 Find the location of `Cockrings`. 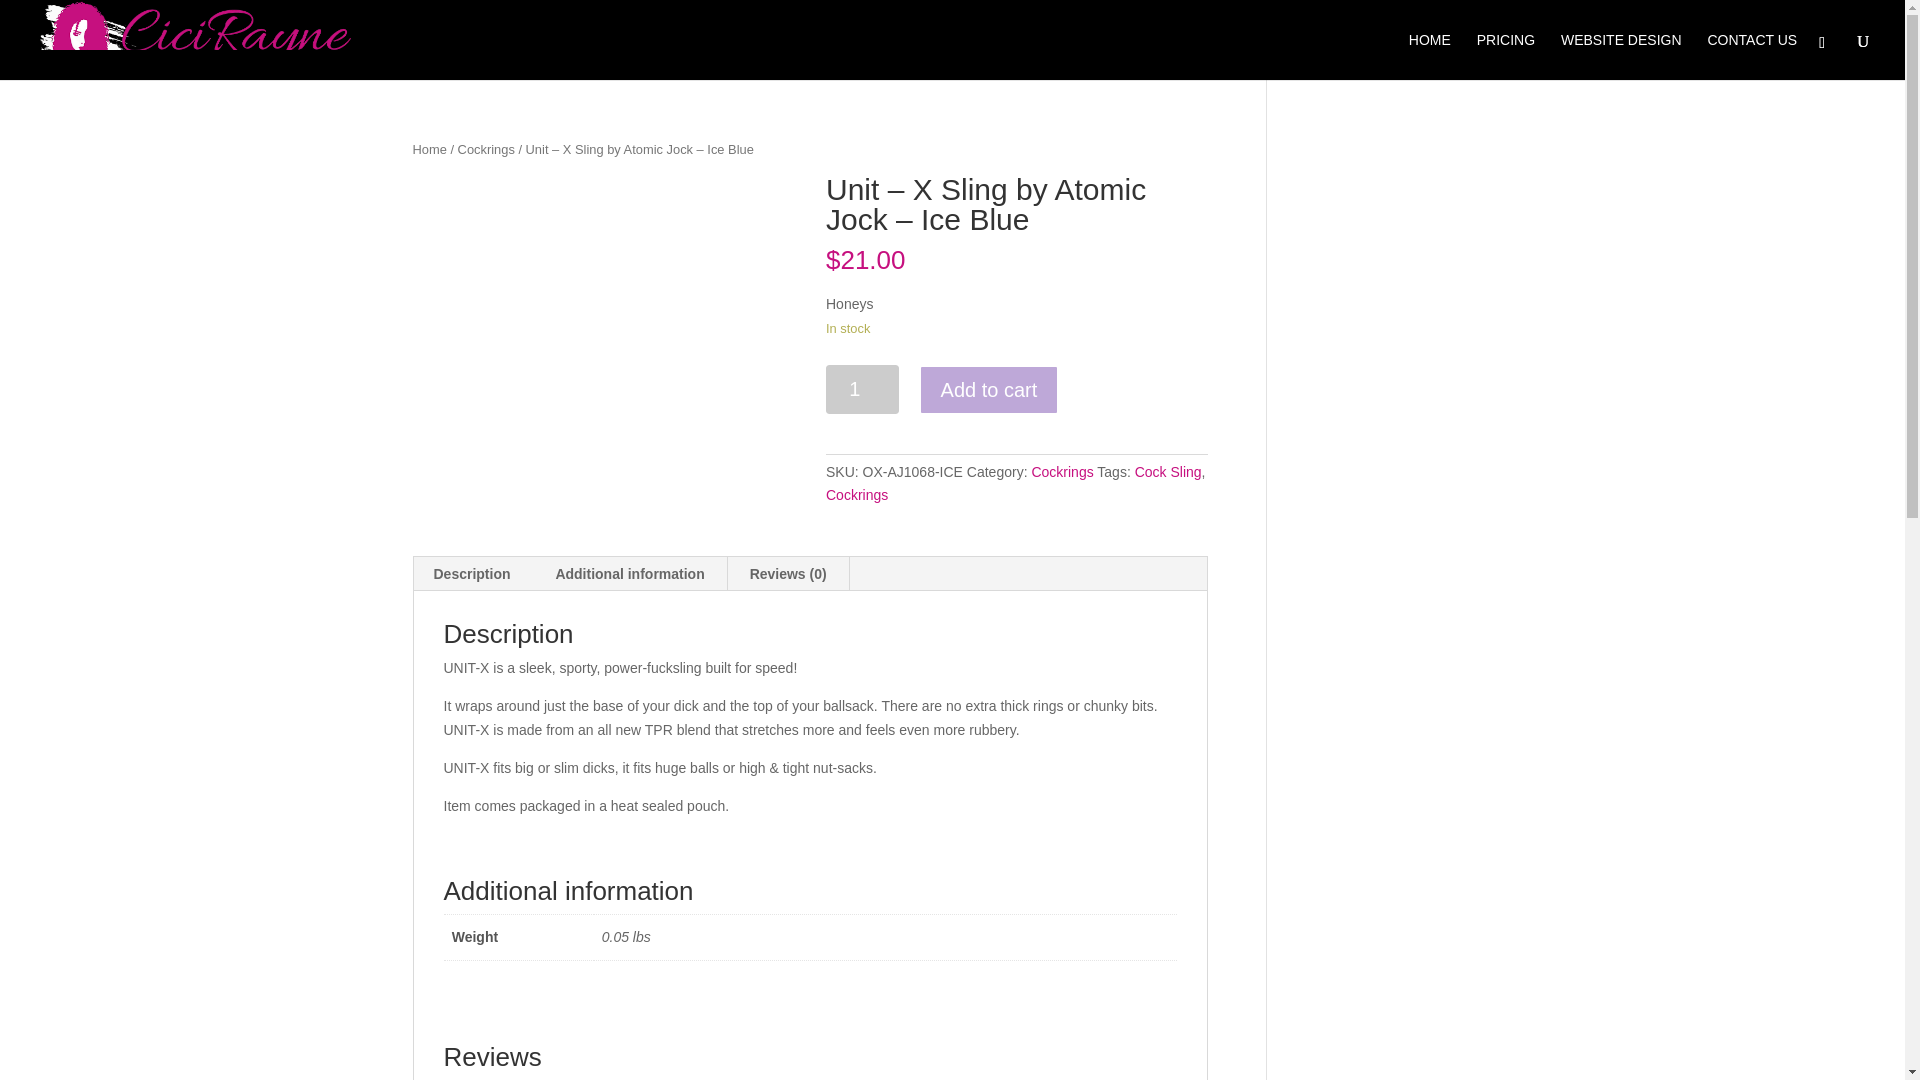

Cockrings is located at coordinates (856, 495).